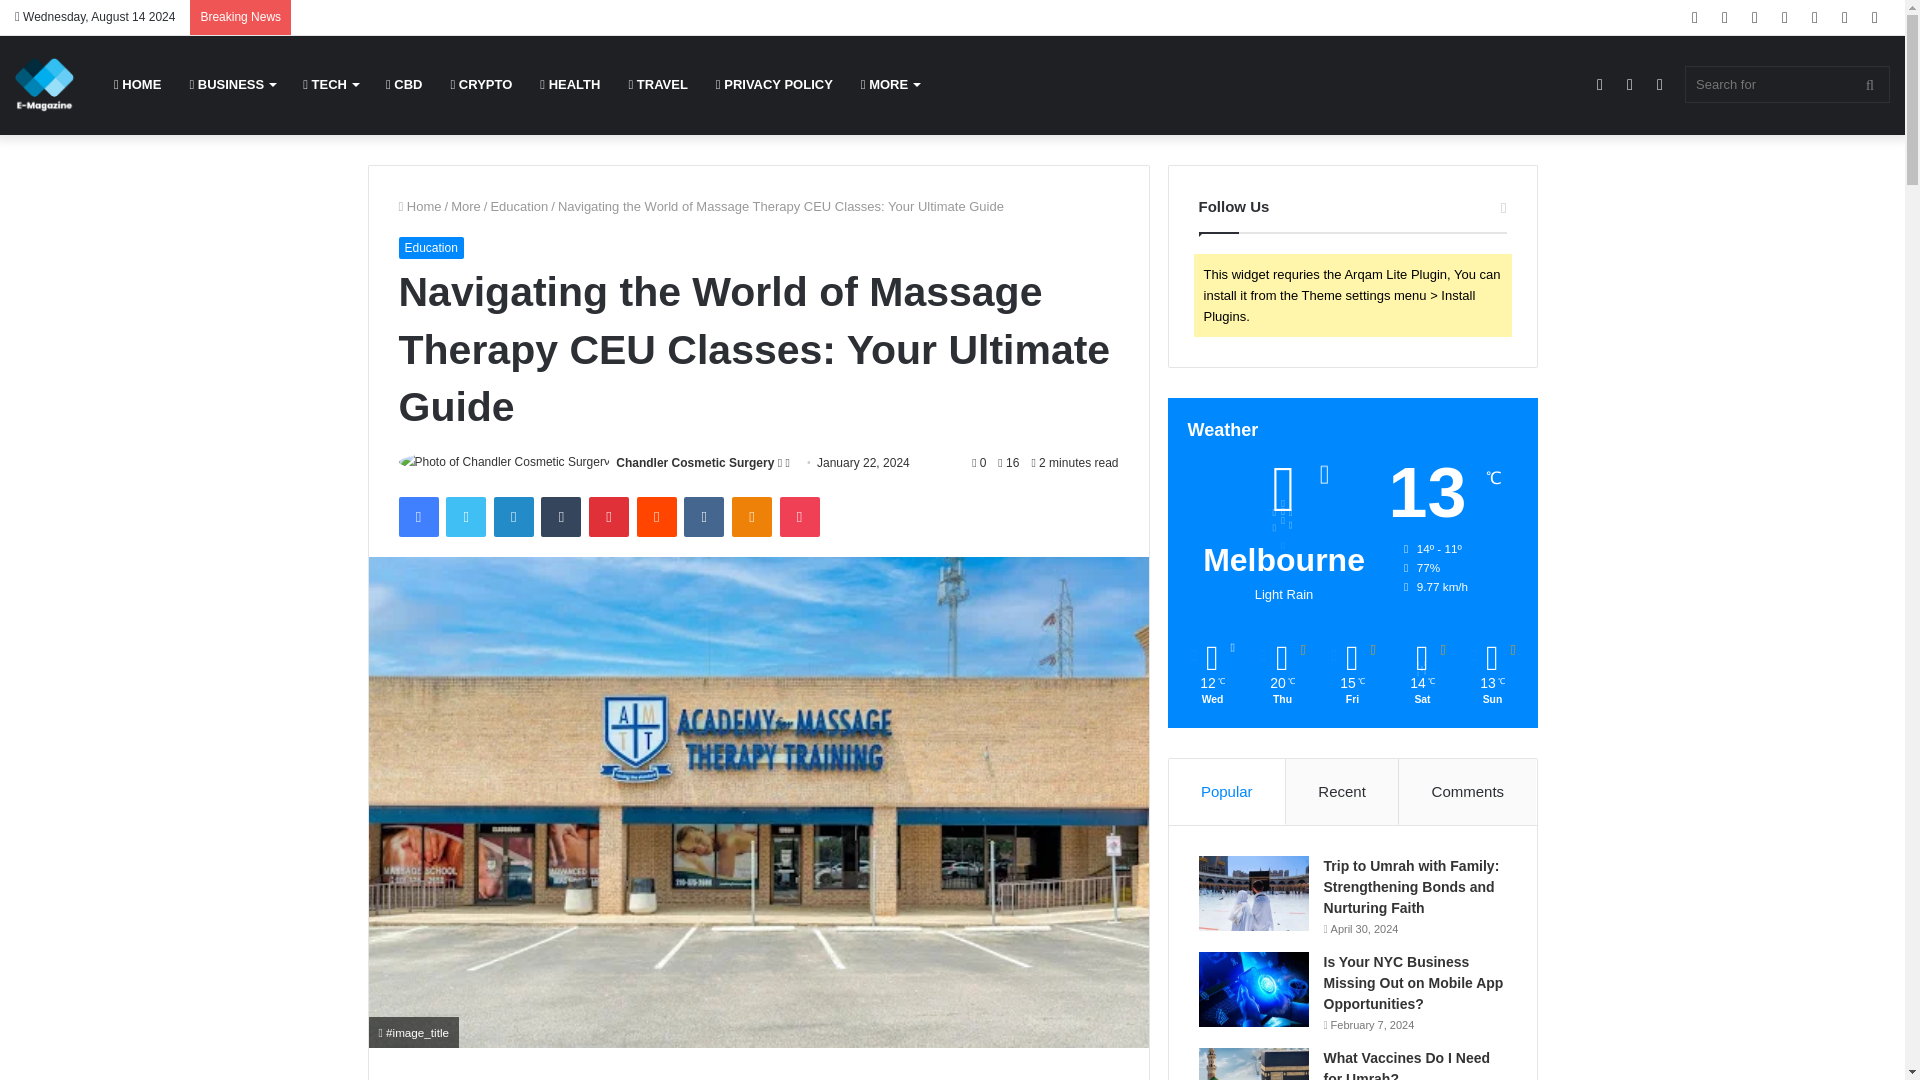  What do you see at coordinates (1787, 84) in the screenshot?
I see `Search for` at bounding box center [1787, 84].